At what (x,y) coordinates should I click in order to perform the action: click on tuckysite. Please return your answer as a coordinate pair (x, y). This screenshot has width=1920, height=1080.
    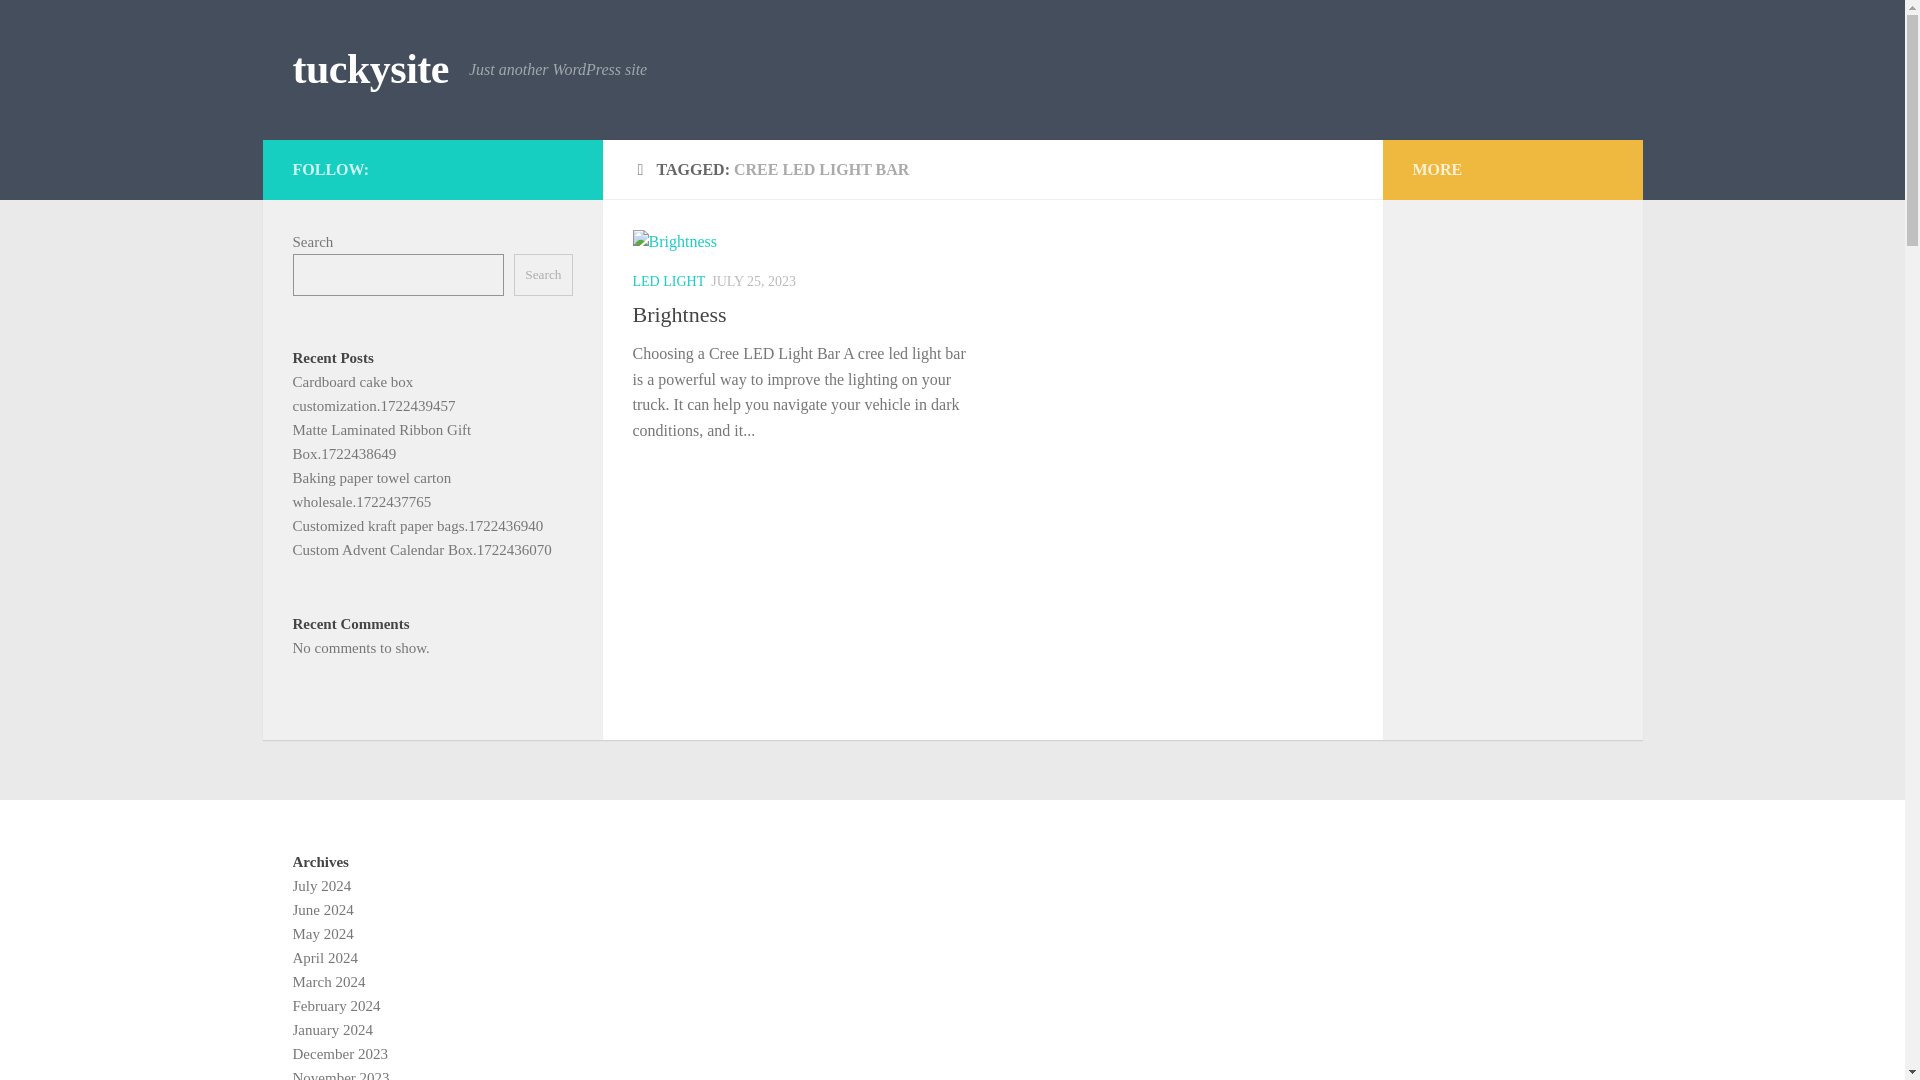
    Looking at the image, I should click on (370, 70).